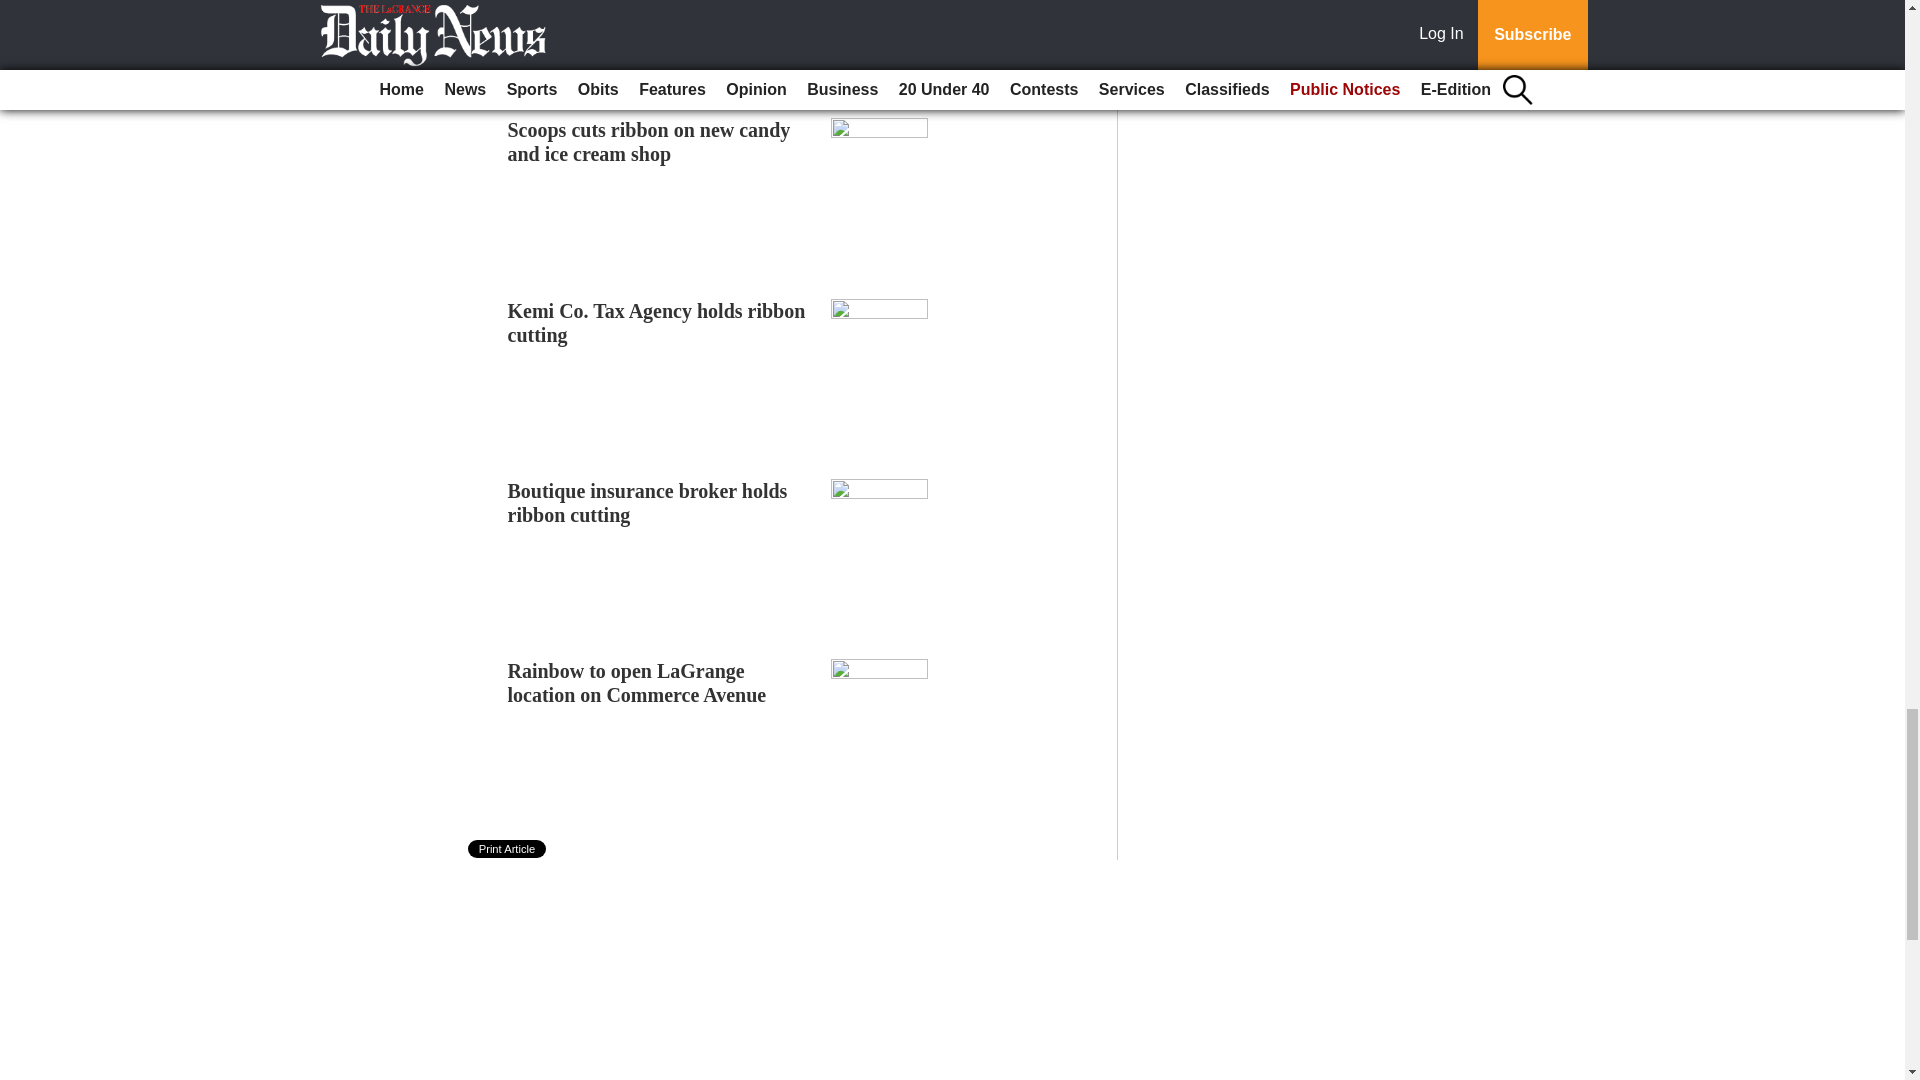  I want to click on Print Article, so click(508, 848).